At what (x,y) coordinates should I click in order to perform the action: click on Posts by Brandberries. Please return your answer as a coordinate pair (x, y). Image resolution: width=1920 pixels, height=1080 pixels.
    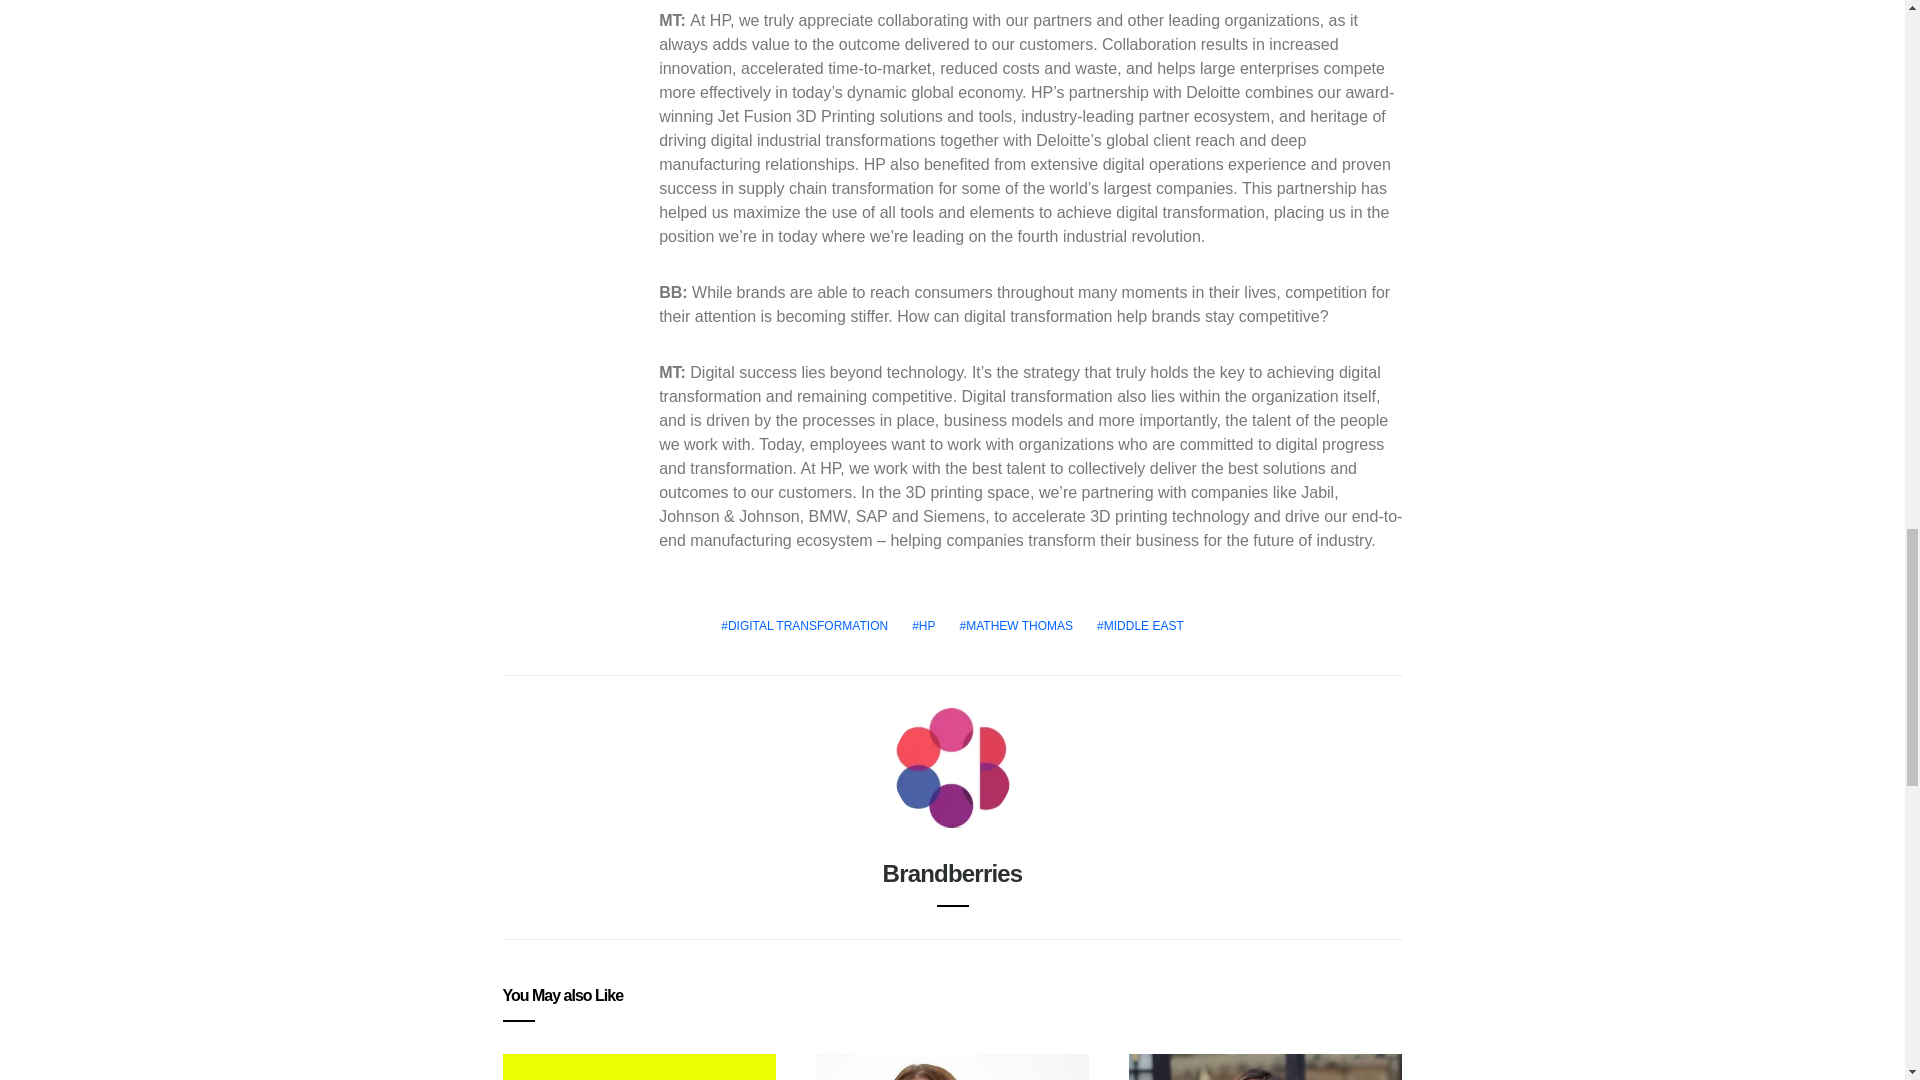
    Looking at the image, I should click on (953, 872).